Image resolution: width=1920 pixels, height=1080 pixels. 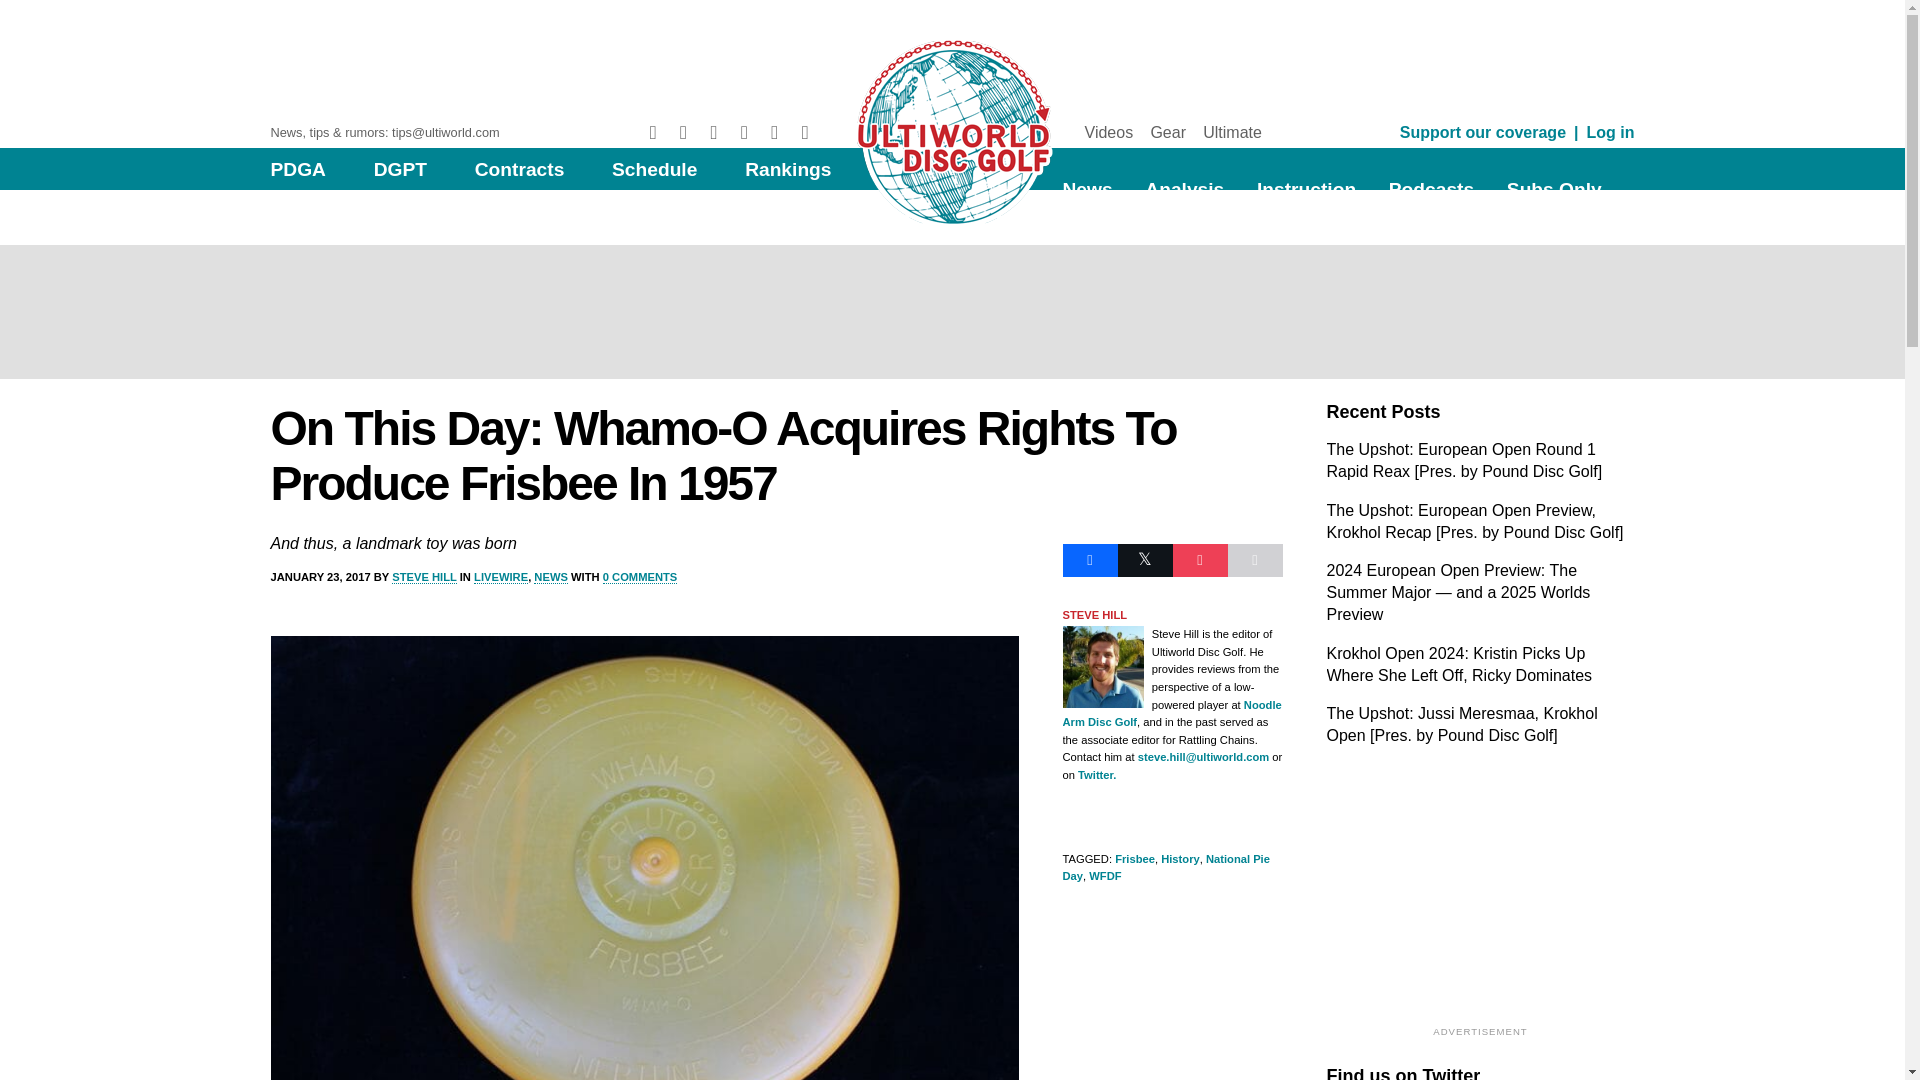 What do you see at coordinates (1306, 189) in the screenshot?
I see `Instruction` at bounding box center [1306, 189].